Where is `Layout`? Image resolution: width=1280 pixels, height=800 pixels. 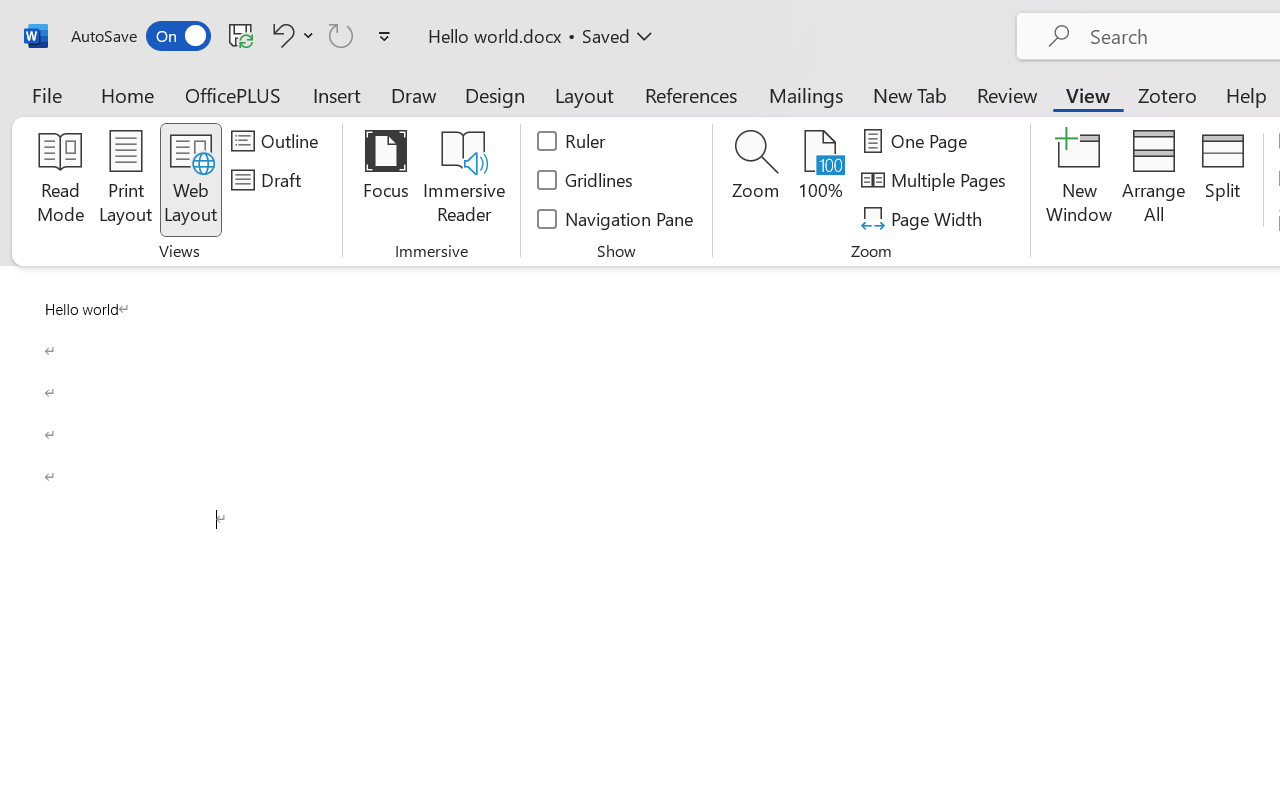 Layout is located at coordinates (584, 94).